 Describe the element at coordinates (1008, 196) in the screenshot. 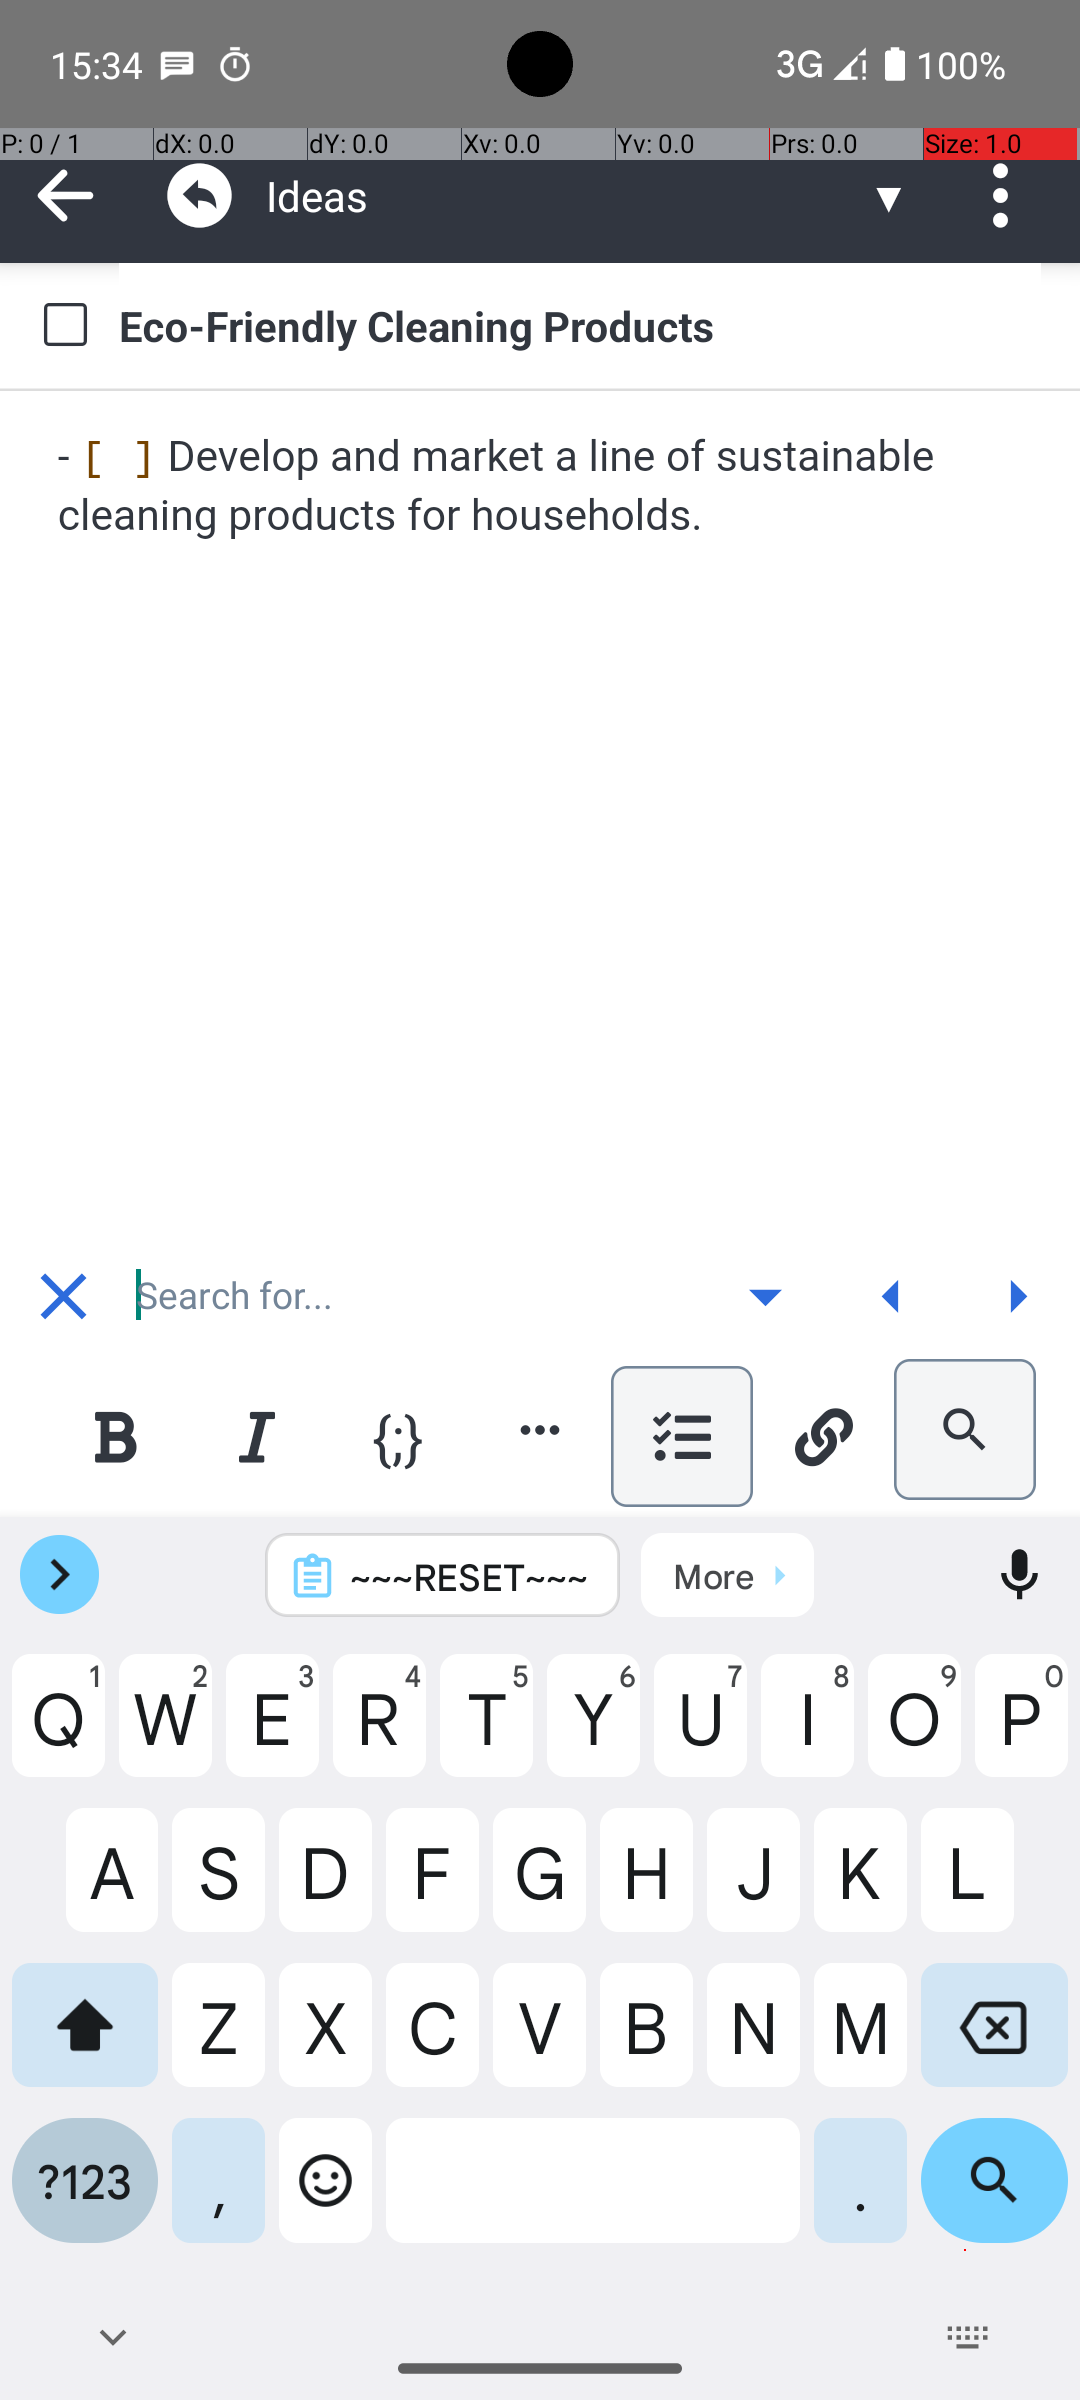

I see `` at that location.